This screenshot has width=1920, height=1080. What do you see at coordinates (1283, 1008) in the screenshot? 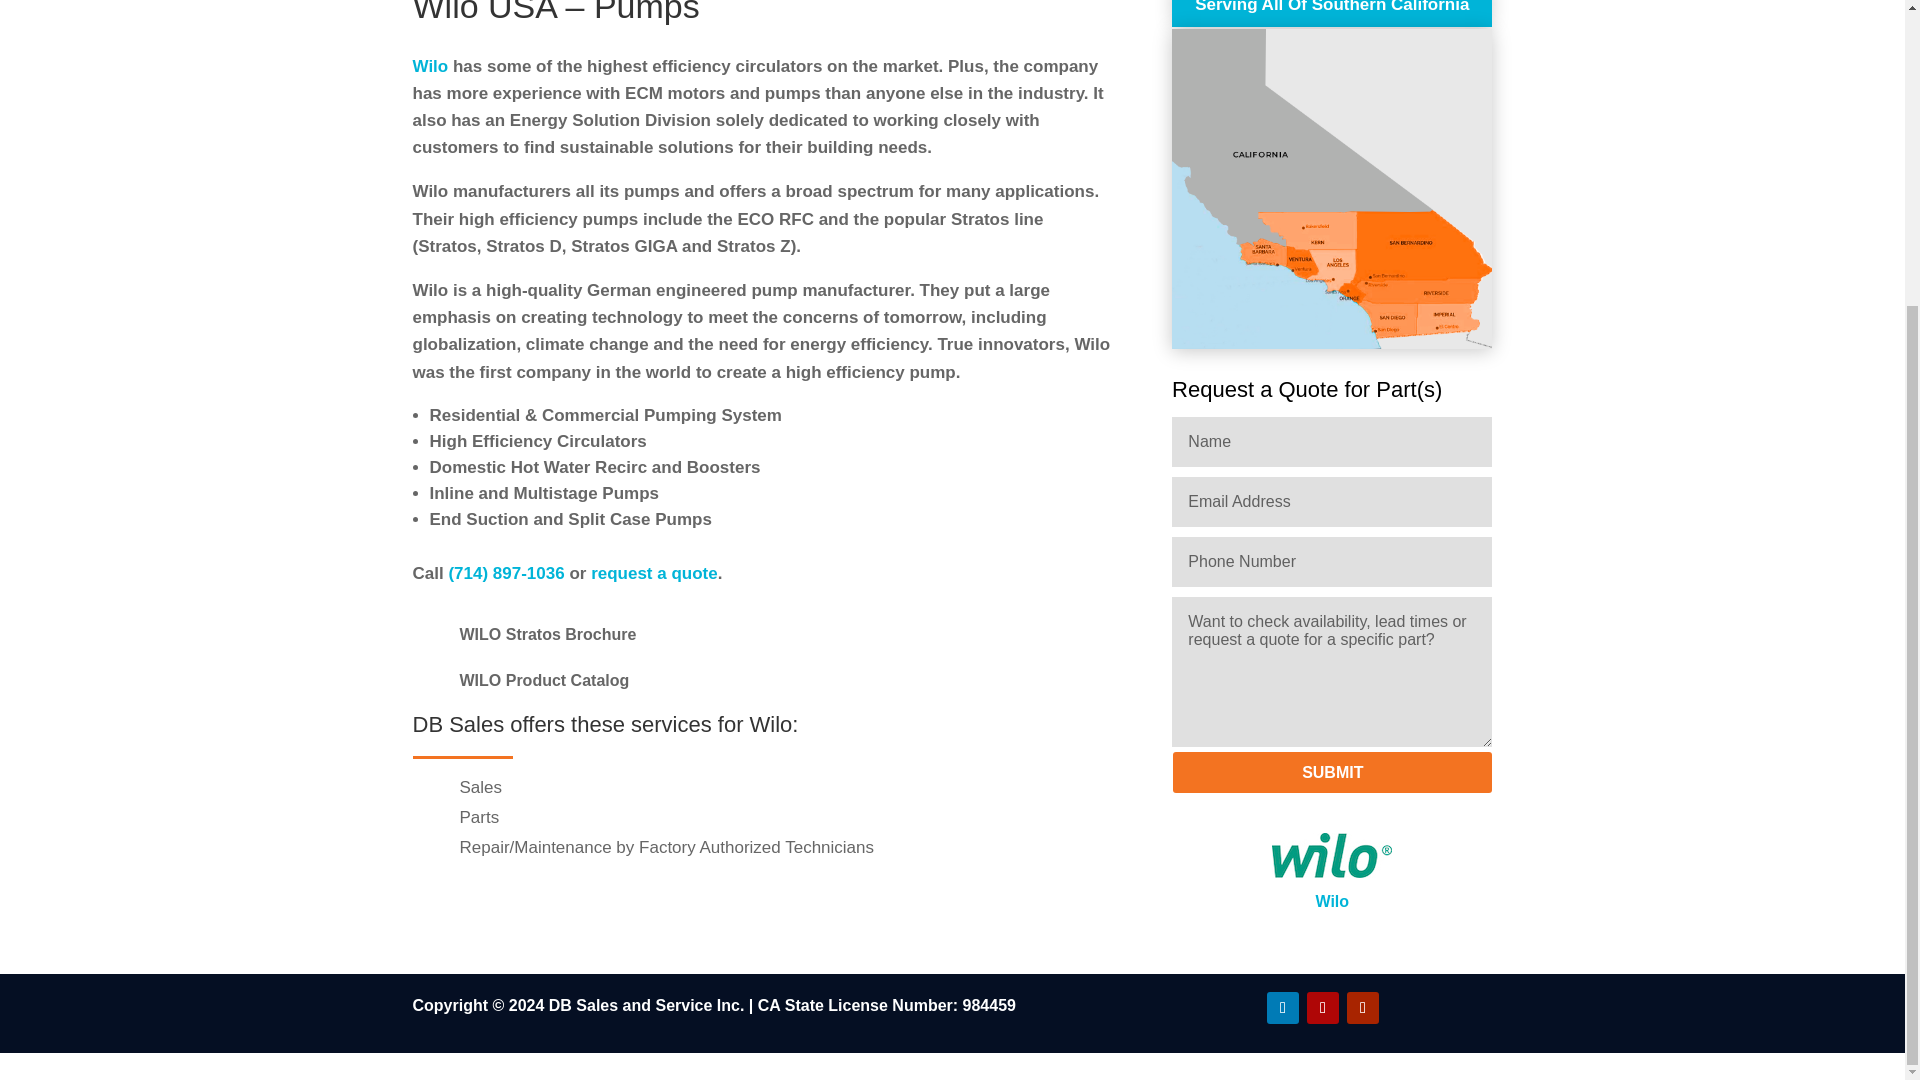
I see `Follow on LinkedIn` at bounding box center [1283, 1008].